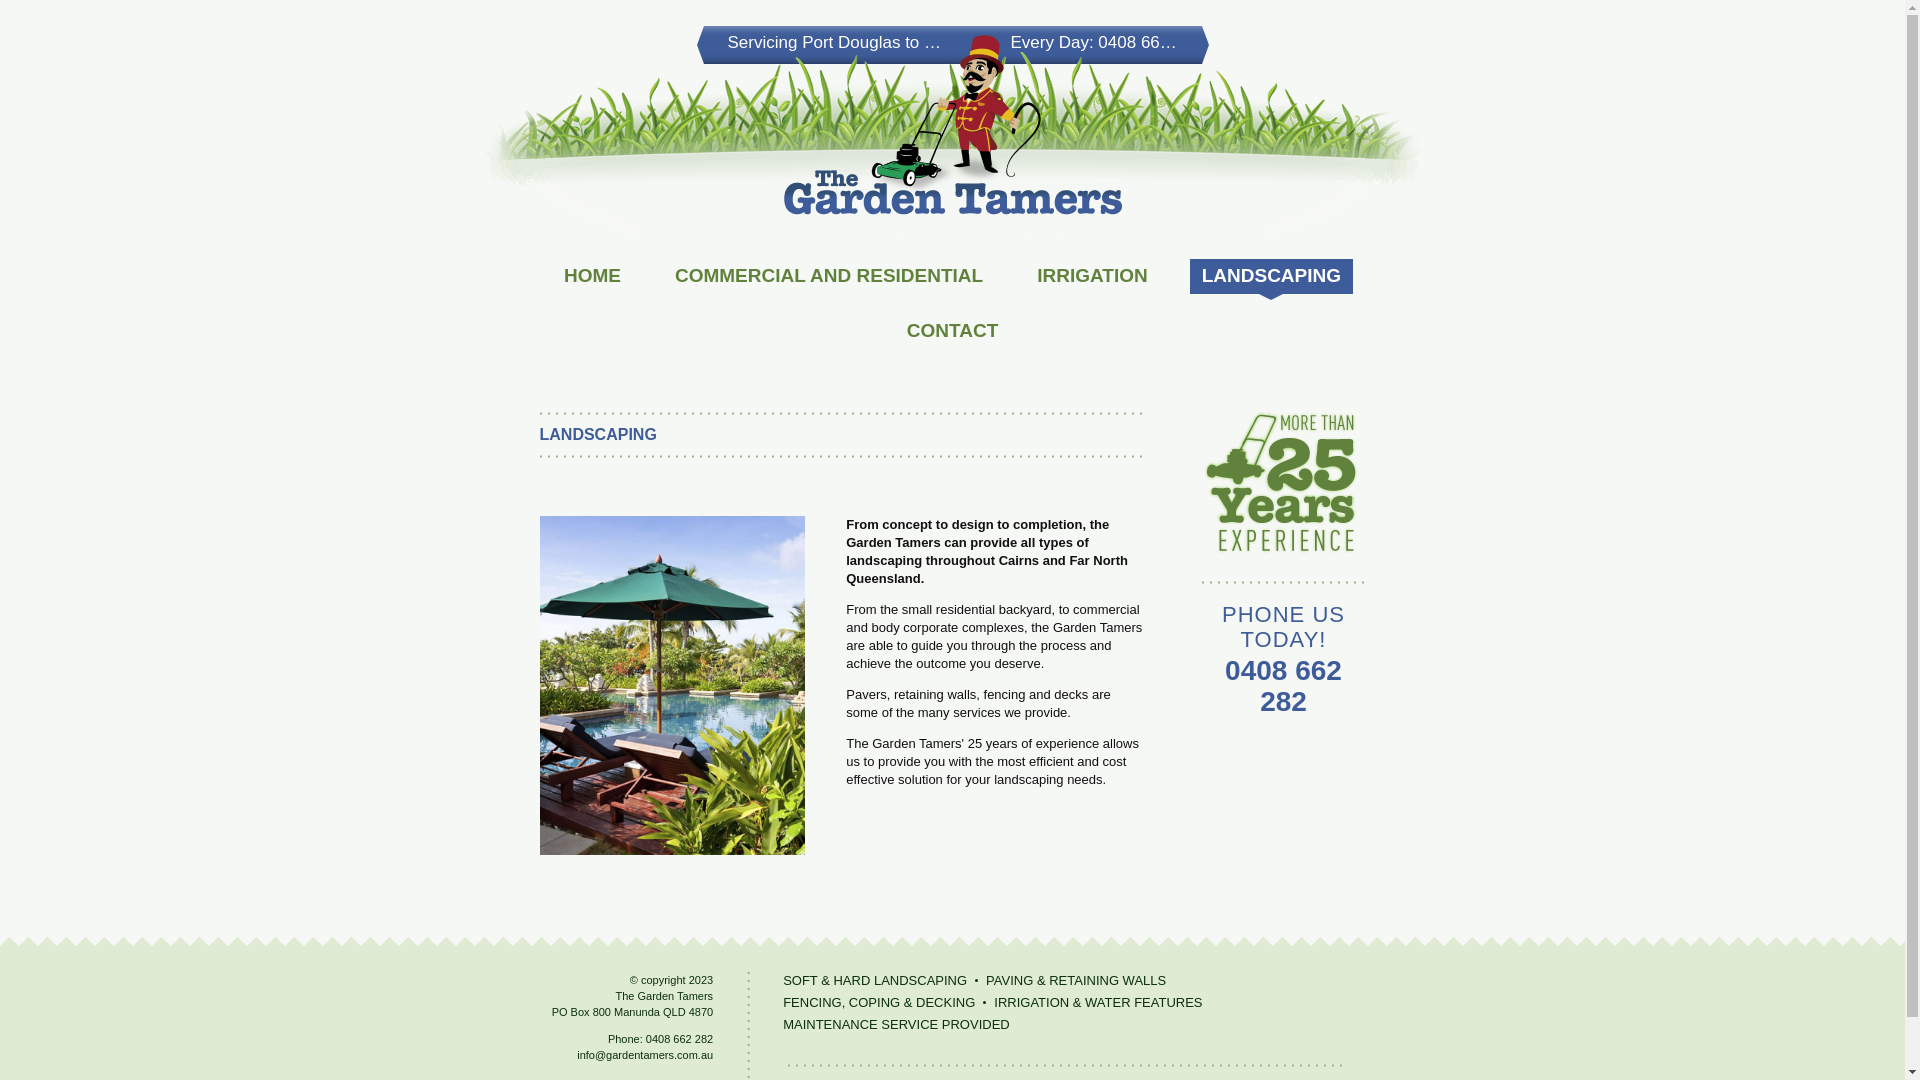 This screenshot has width=1920, height=1080. I want to click on info@gardentamers.com.au, so click(645, 1055).